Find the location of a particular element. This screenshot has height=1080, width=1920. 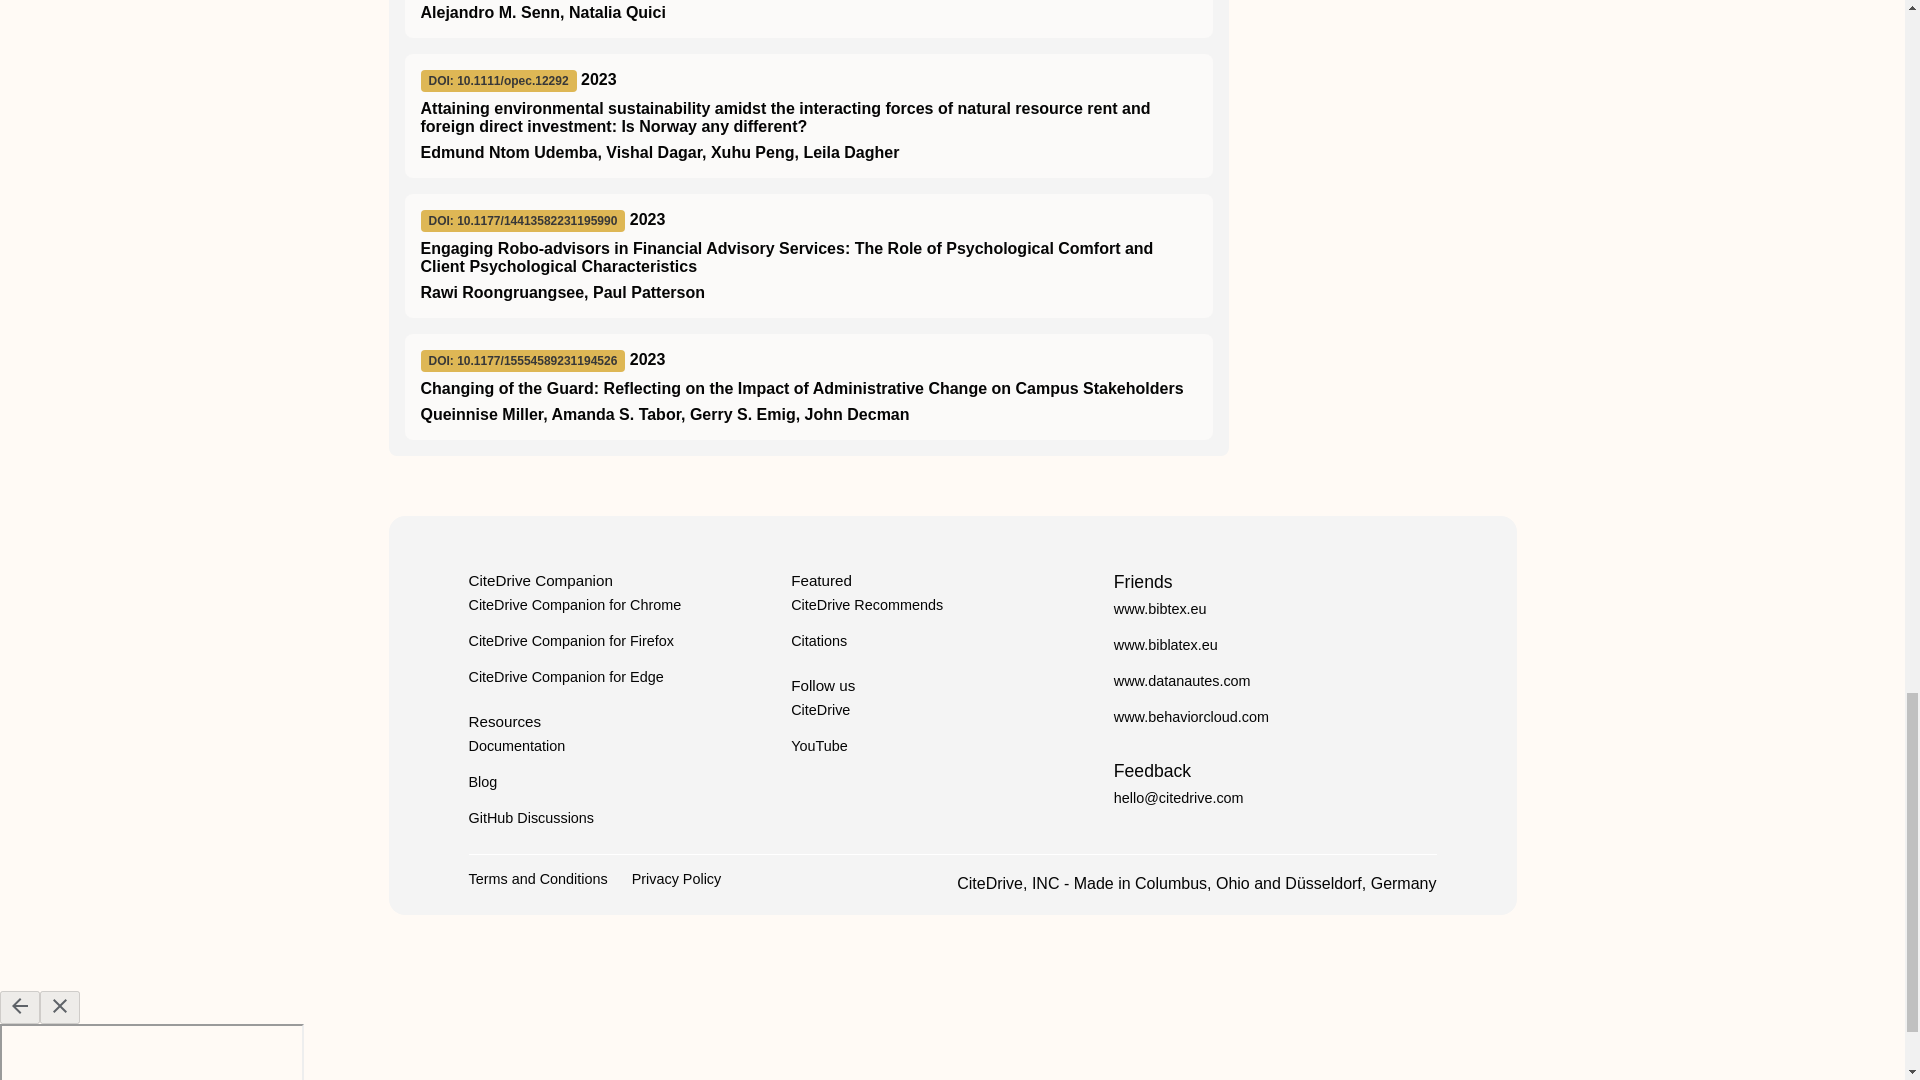

YouTube is located at coordinates (820, 745).